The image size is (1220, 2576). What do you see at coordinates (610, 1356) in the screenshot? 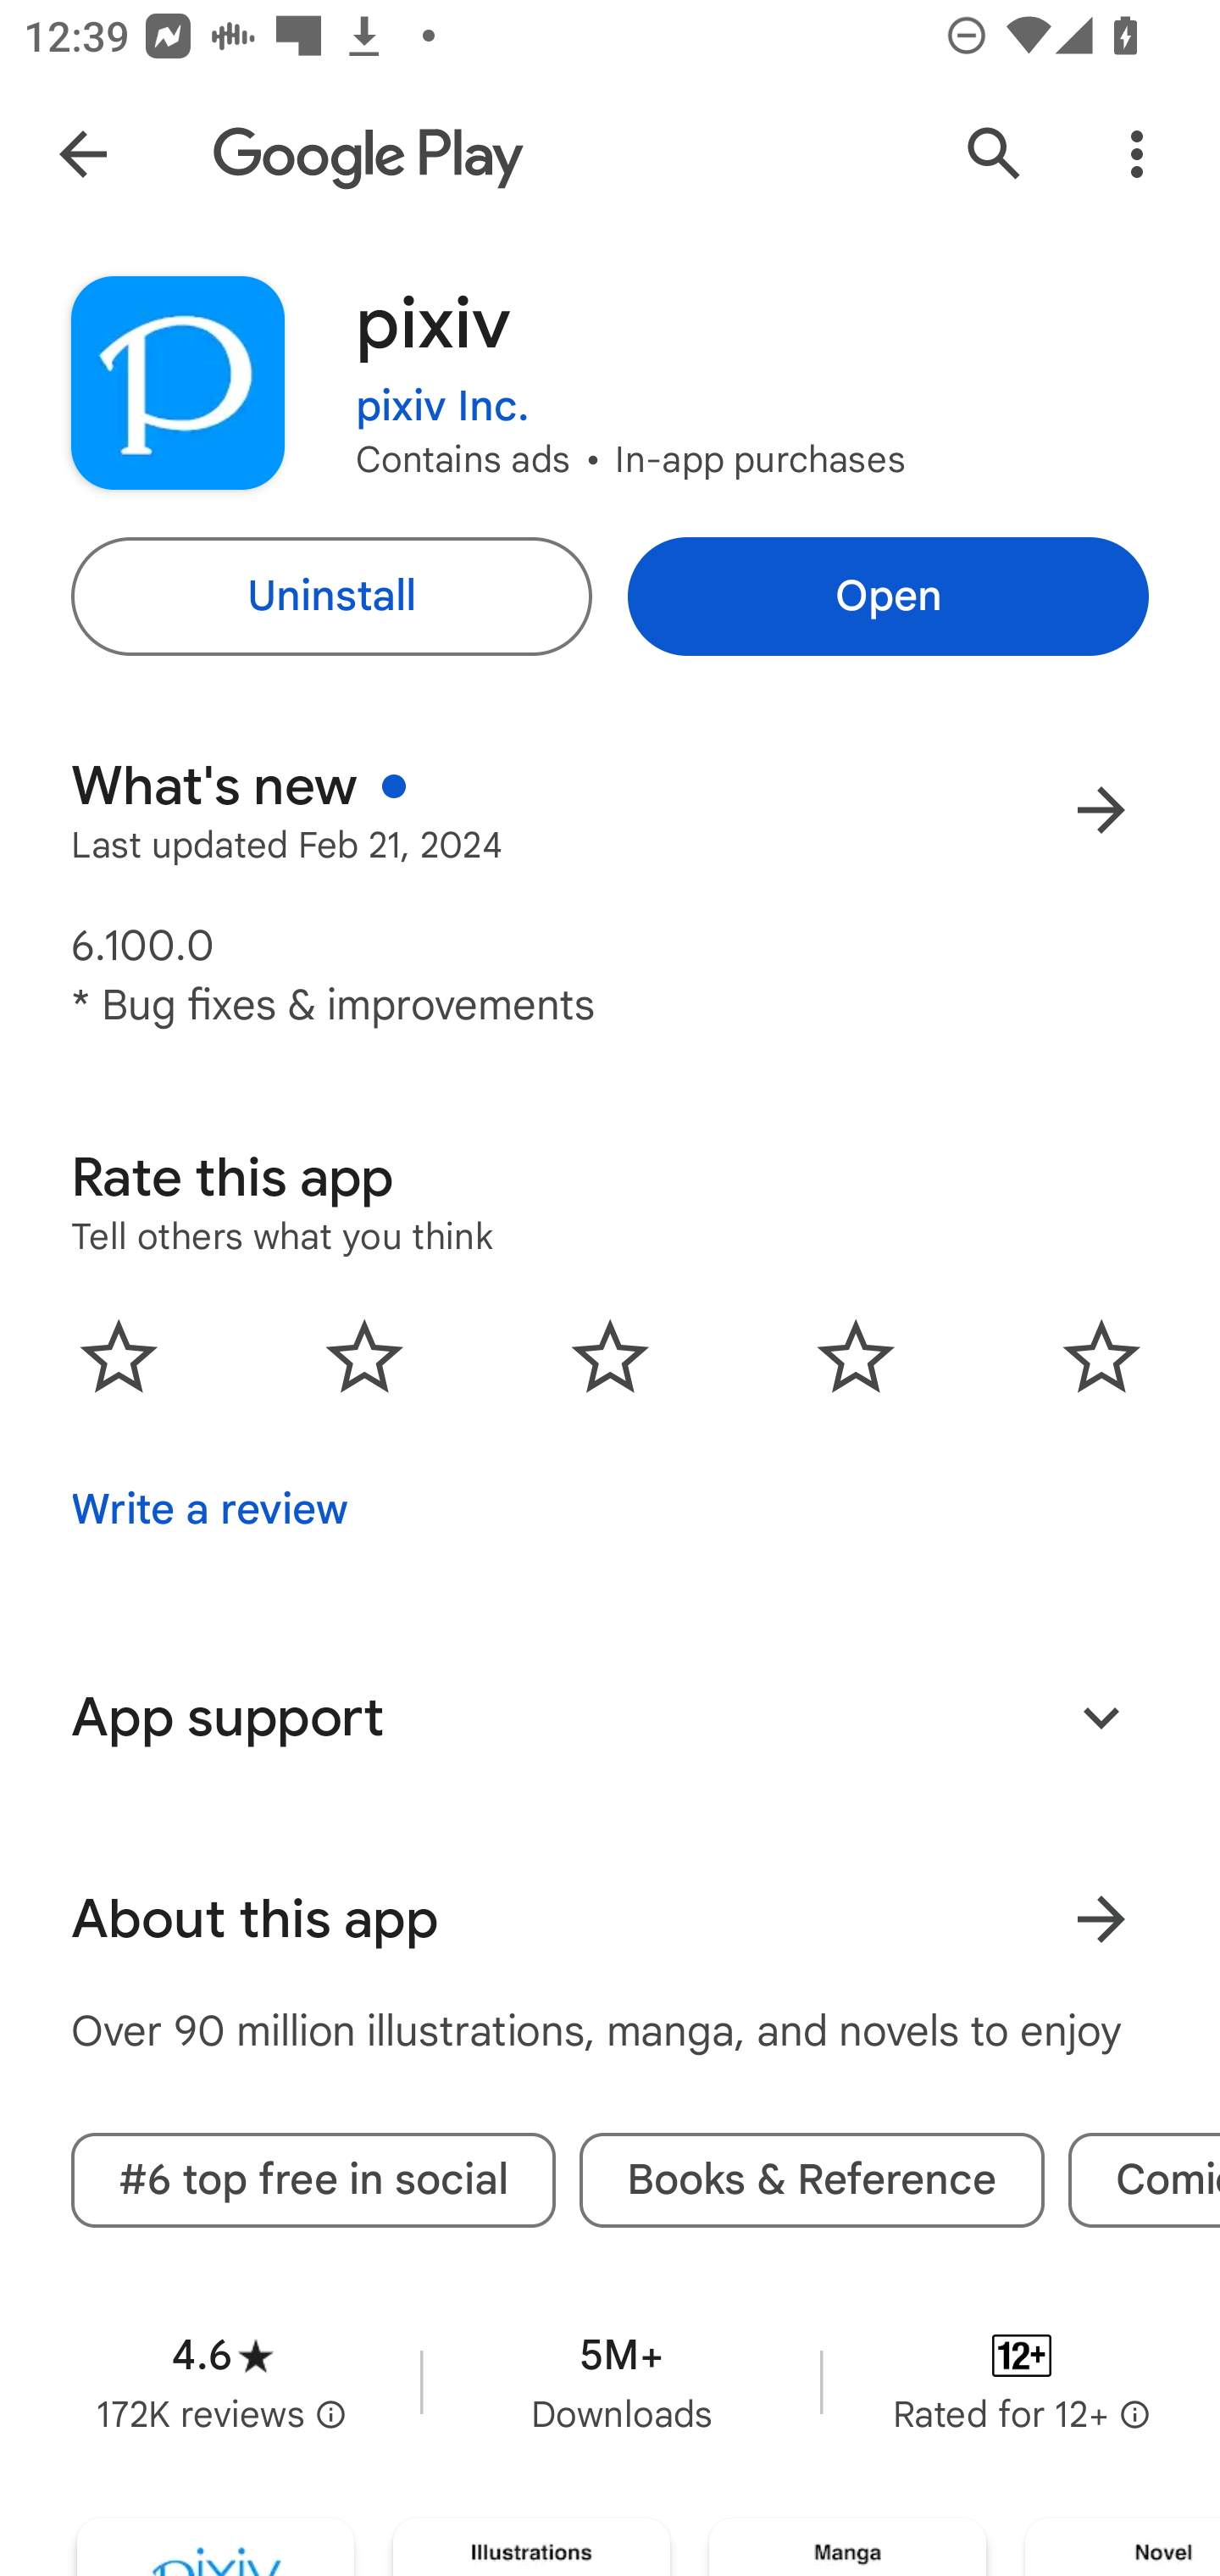
I see `0.0` at bounding box center [610, 1356].